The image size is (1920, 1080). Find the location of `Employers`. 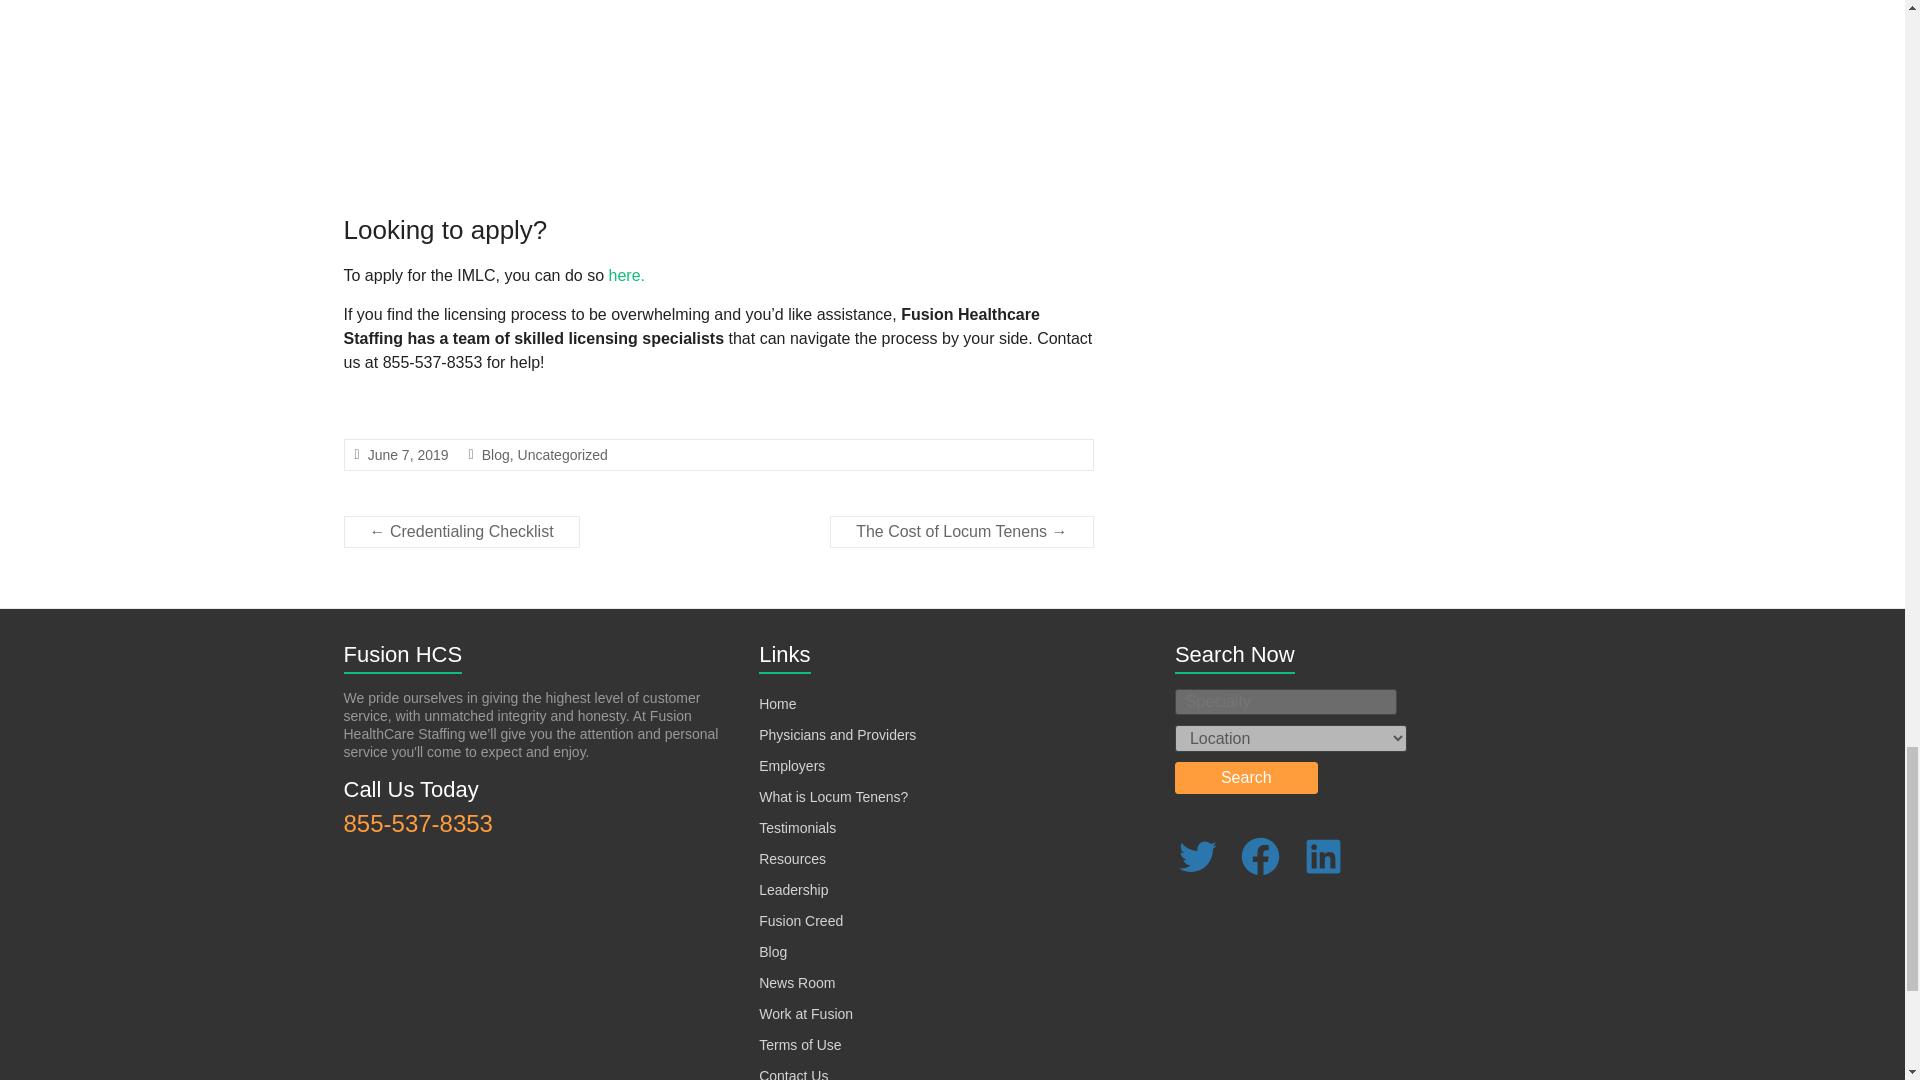

Employers is located at coordinates (792, 766).